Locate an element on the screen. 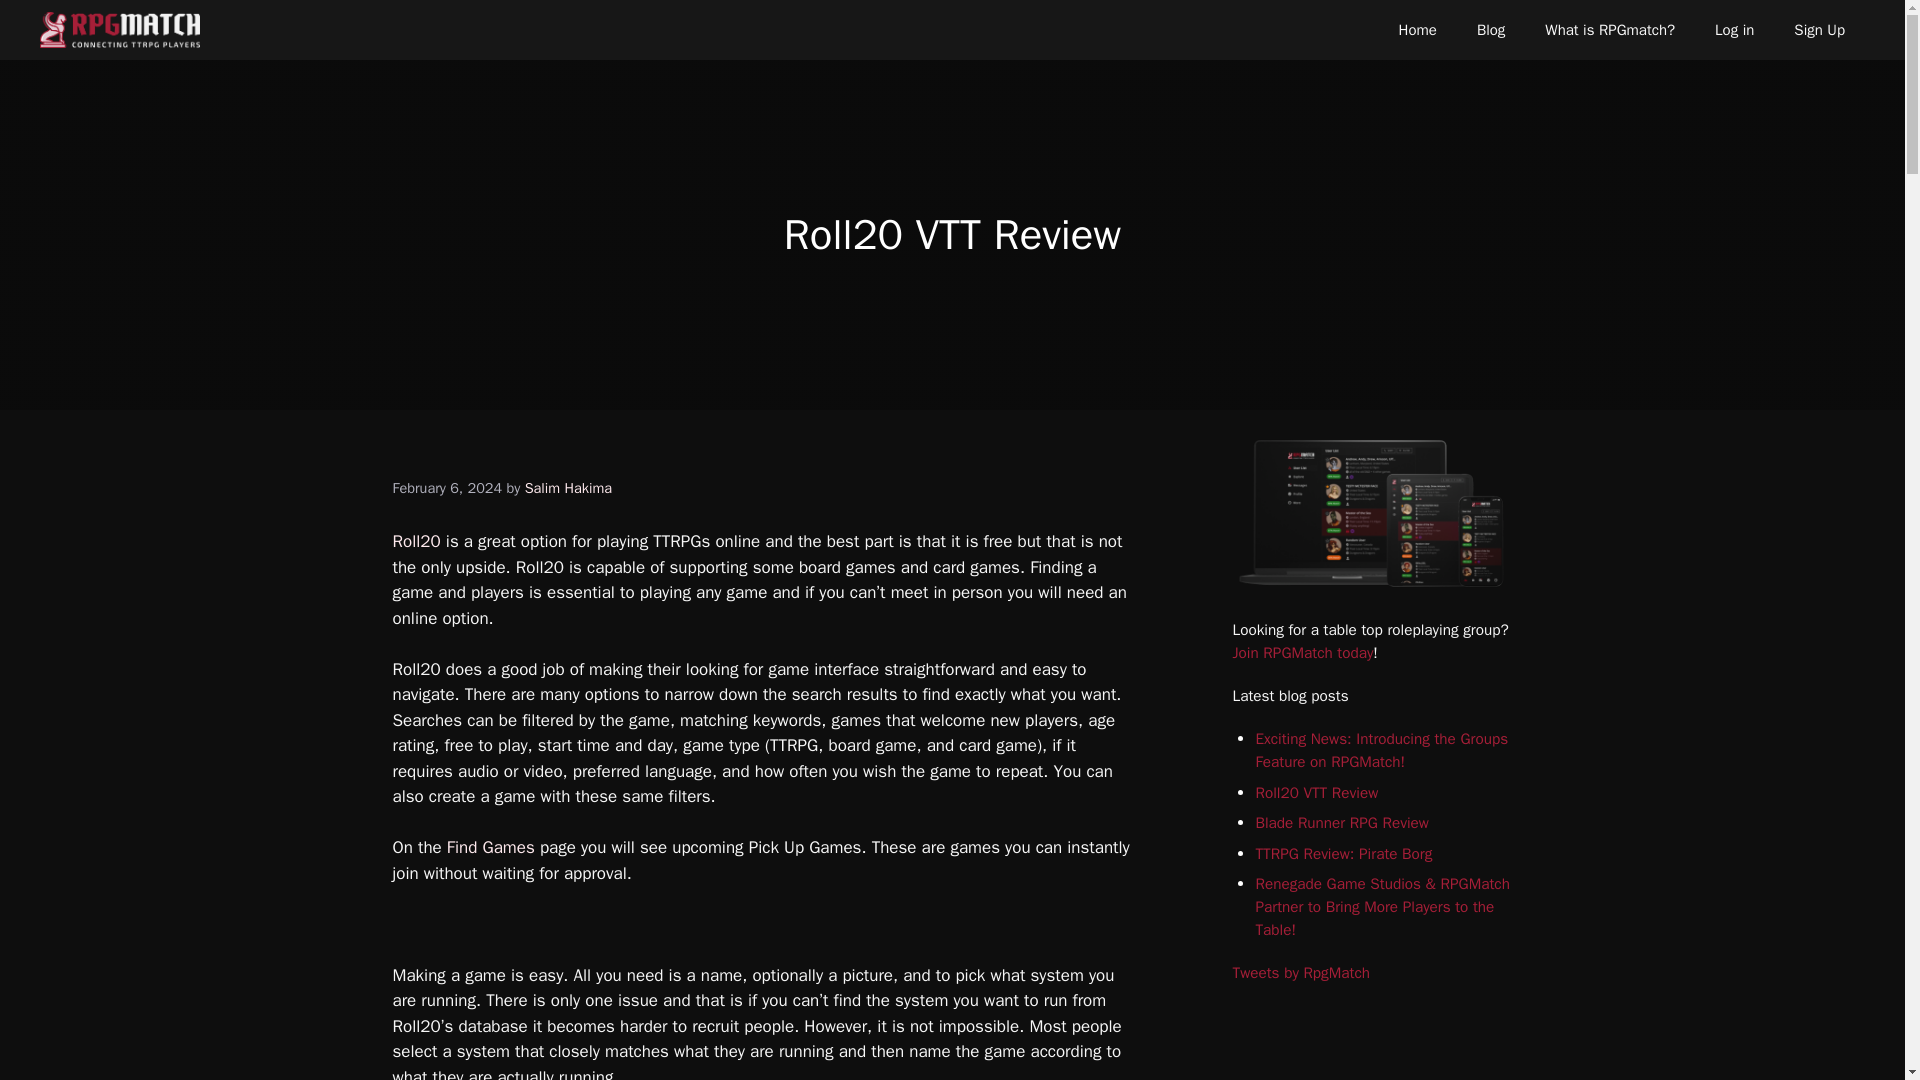  Find Games is located at coordinates (491, 847).